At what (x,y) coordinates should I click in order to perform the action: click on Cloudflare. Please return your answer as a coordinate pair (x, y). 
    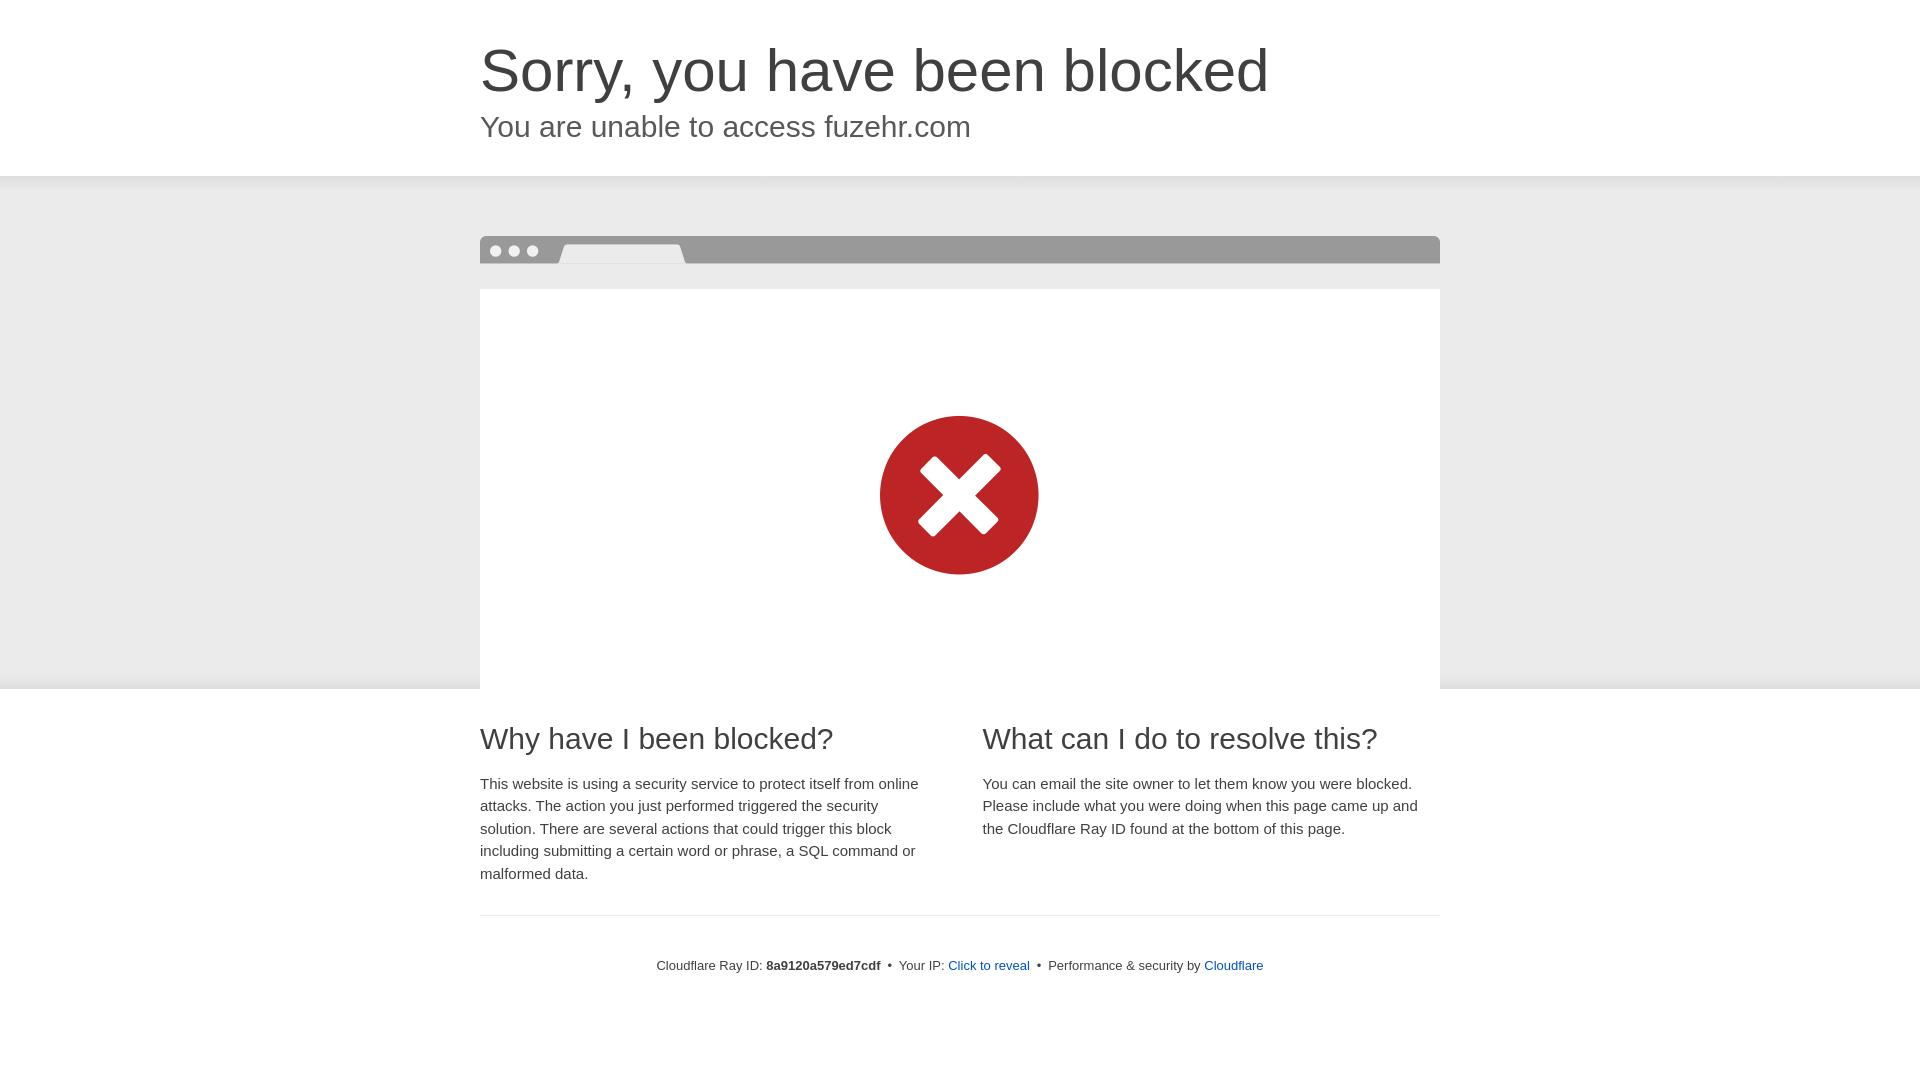
    Looking at the image, I should click on (1233, 965).